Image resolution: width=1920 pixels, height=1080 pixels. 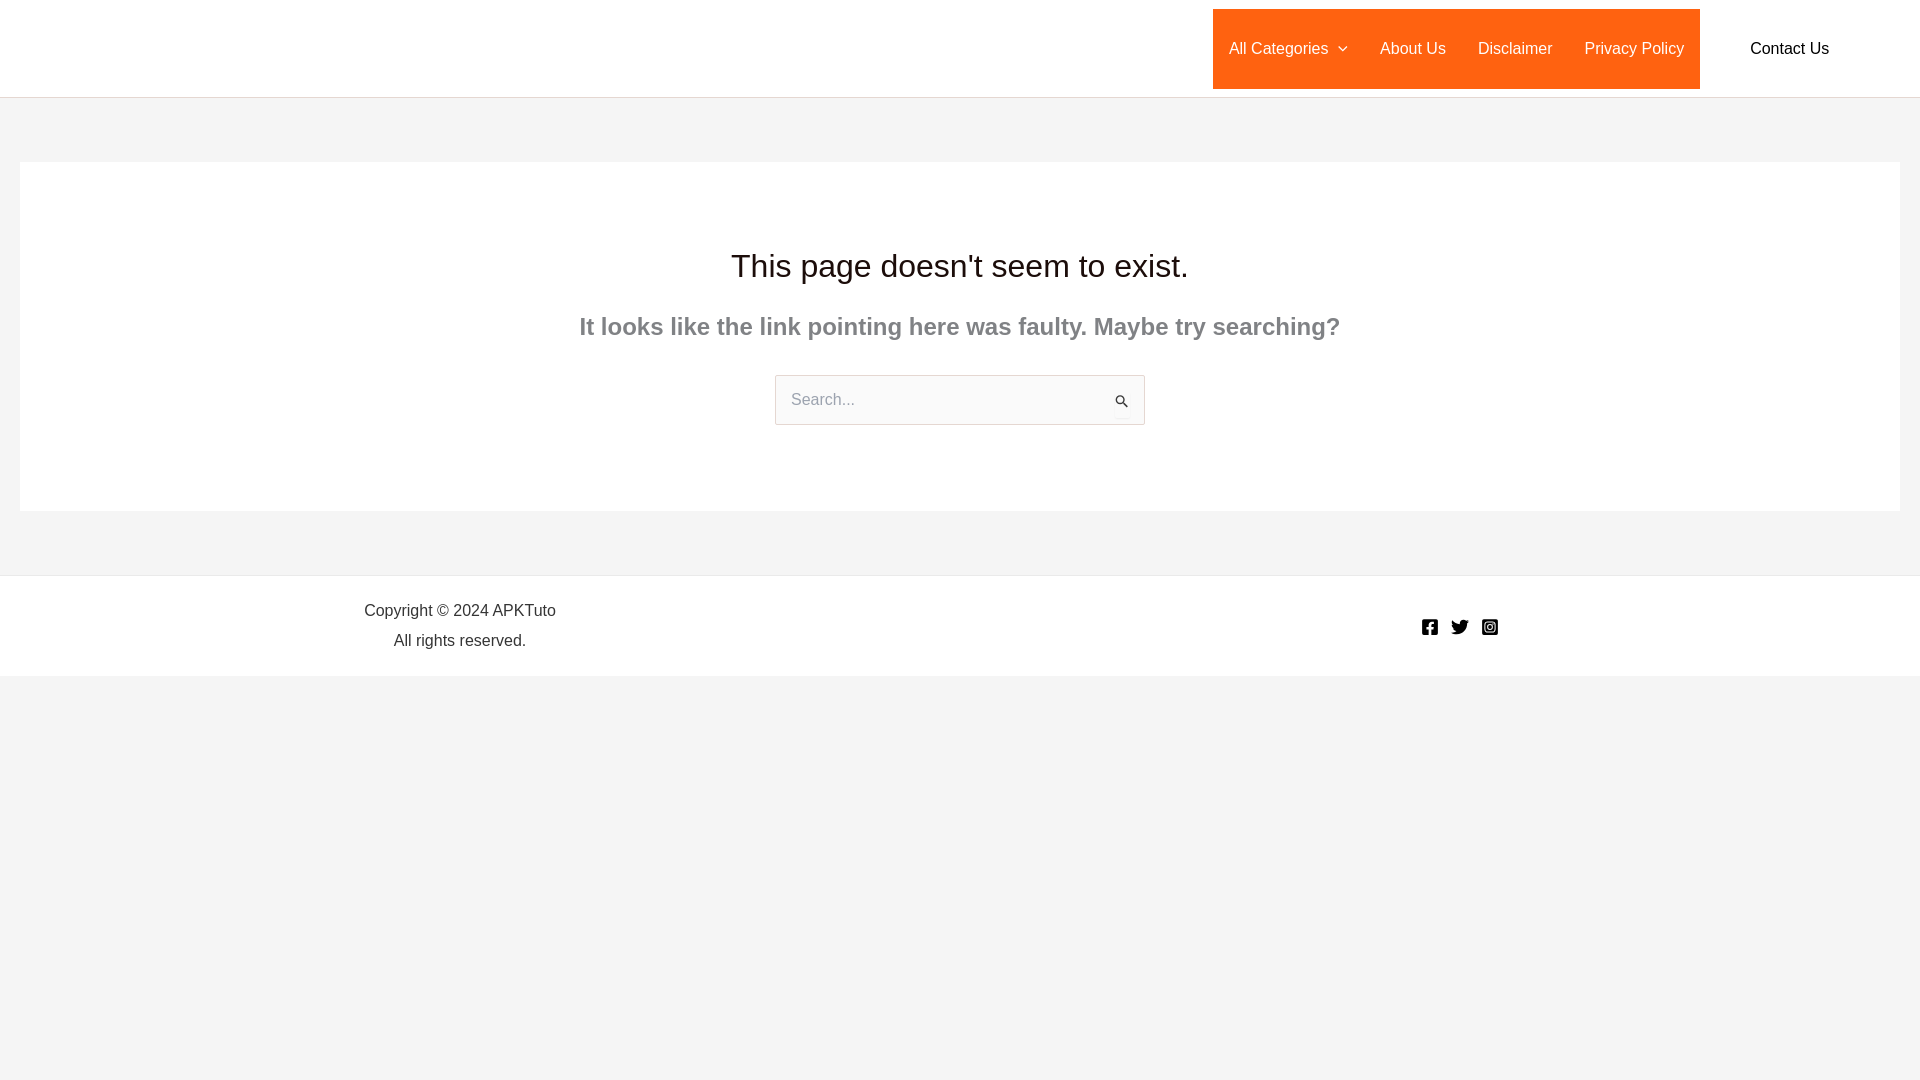 I want to click on Search, so click(x=1890, y=48).